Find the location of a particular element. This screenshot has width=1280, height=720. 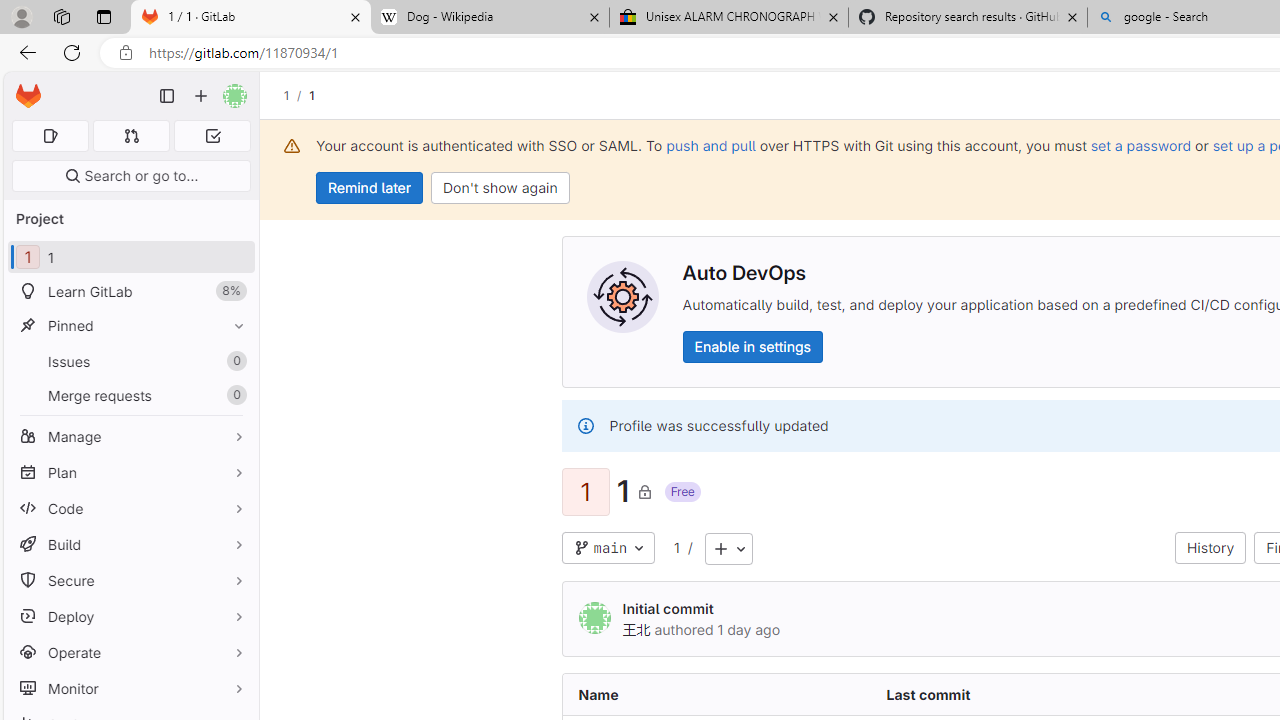

Merge requests 0 is located at coordinates (132, 136).